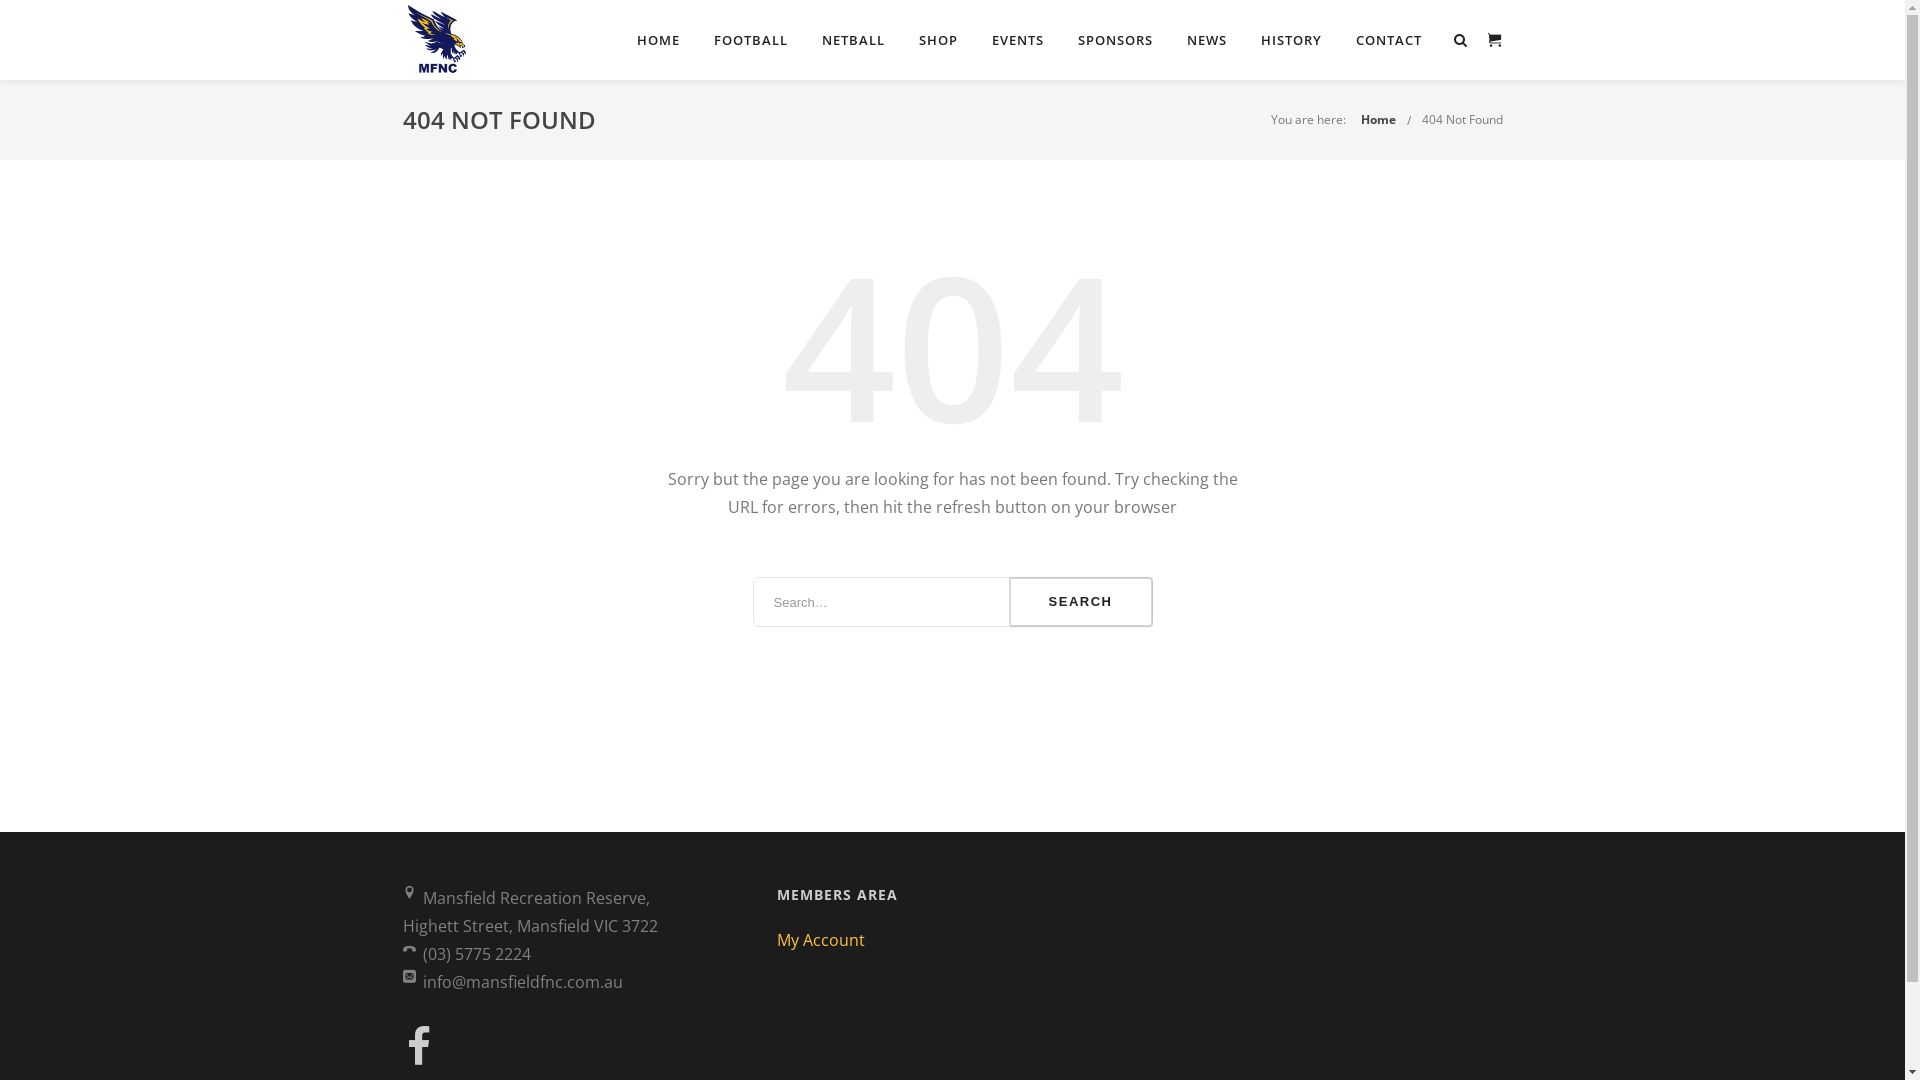 The width and height of the screenshot is (1920, 1080). What do you see at coordinates (1389, 40) in the screenshot?
I see `CONTACT` at bounding box center [1389, 40].